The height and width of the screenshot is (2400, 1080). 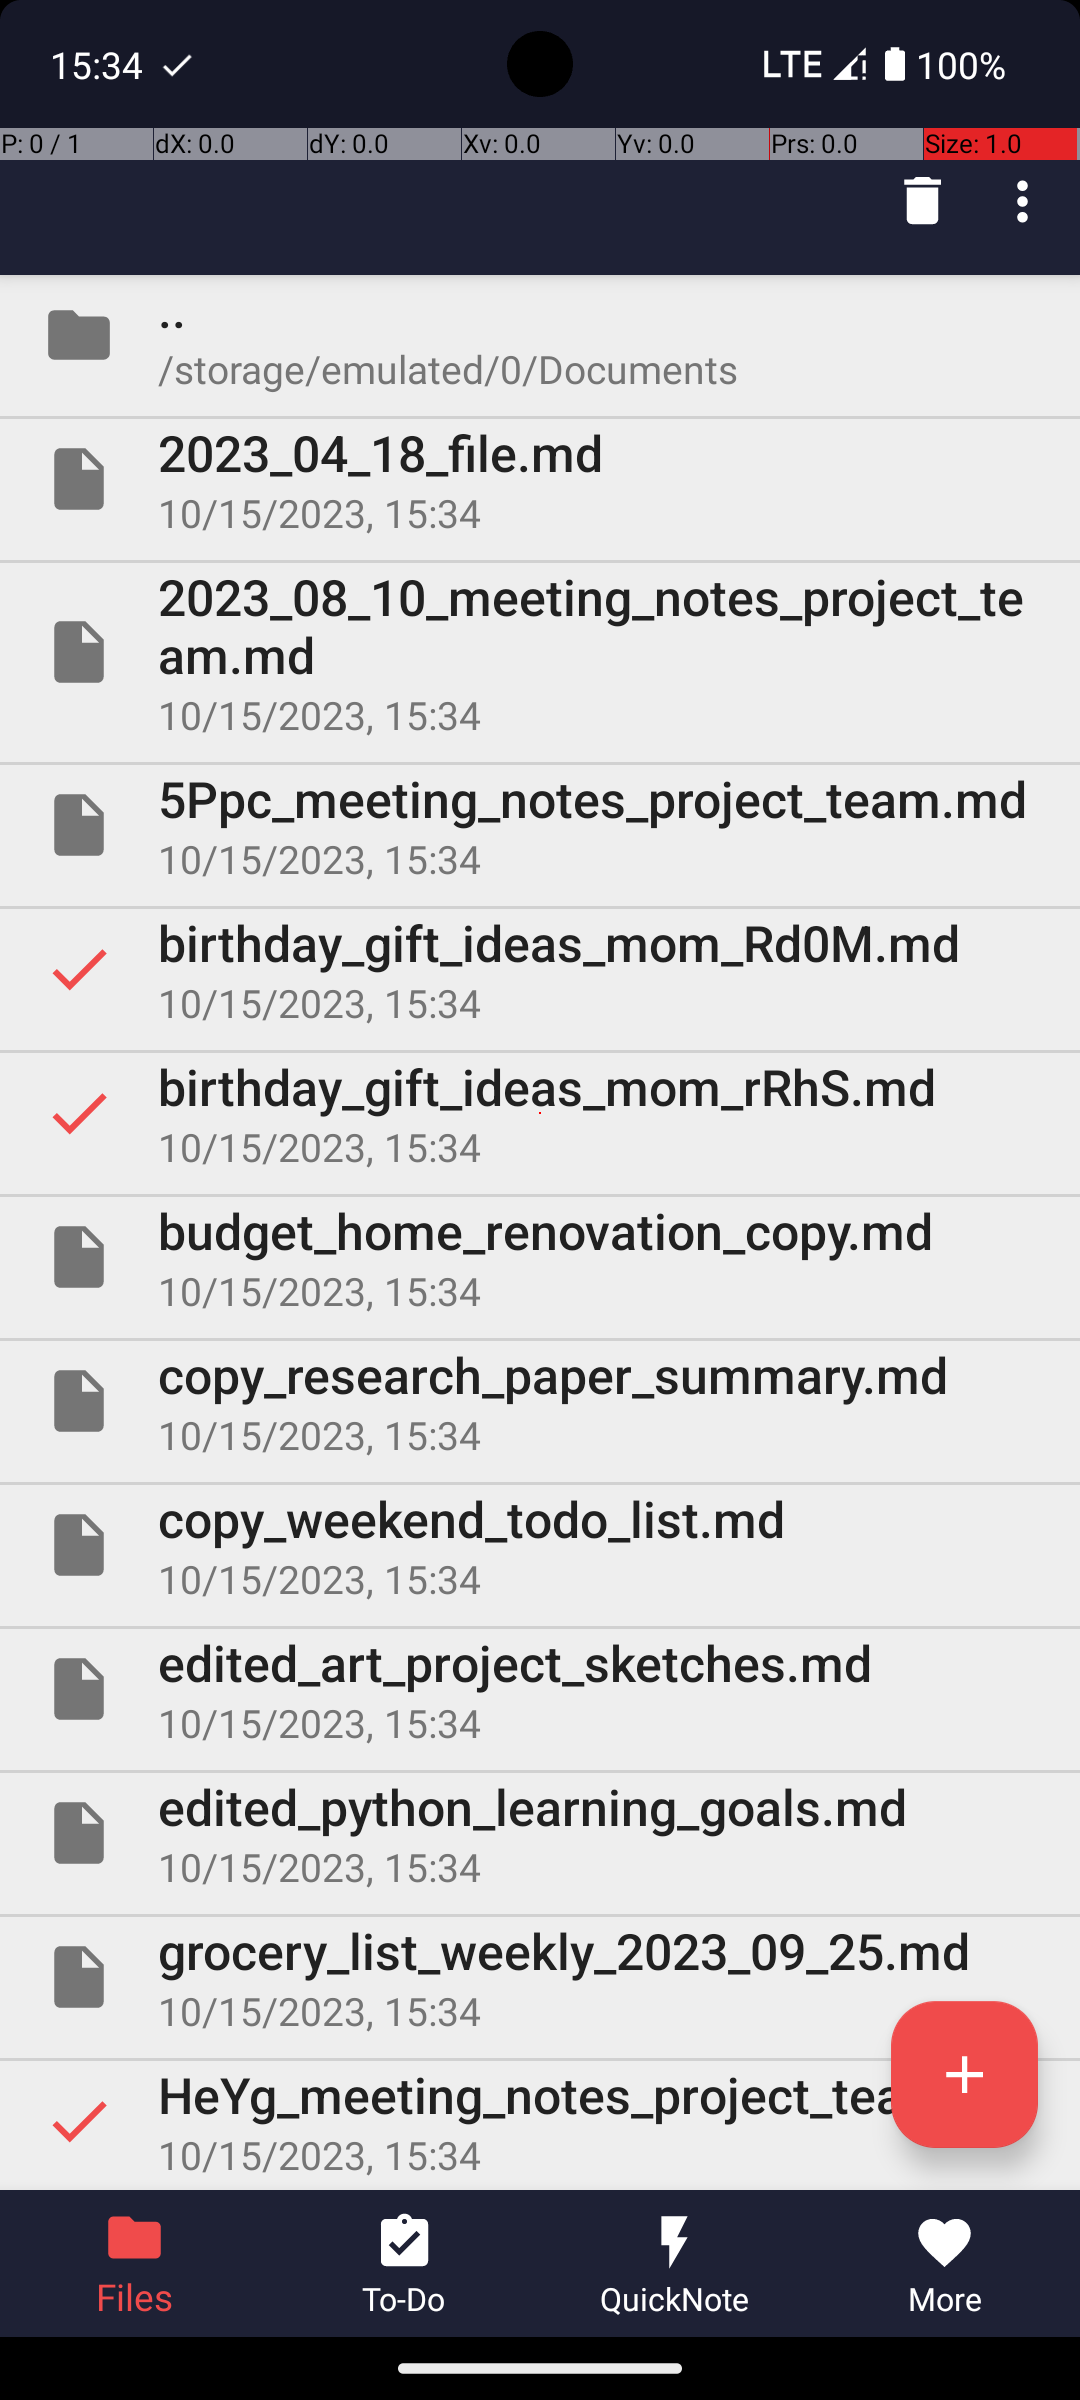 What do you see at coordinates (540, 1977) in the screenshot?
I see `File grocery_list_weekly_2023_09_25.md ` at bounding box center [540, 1977].